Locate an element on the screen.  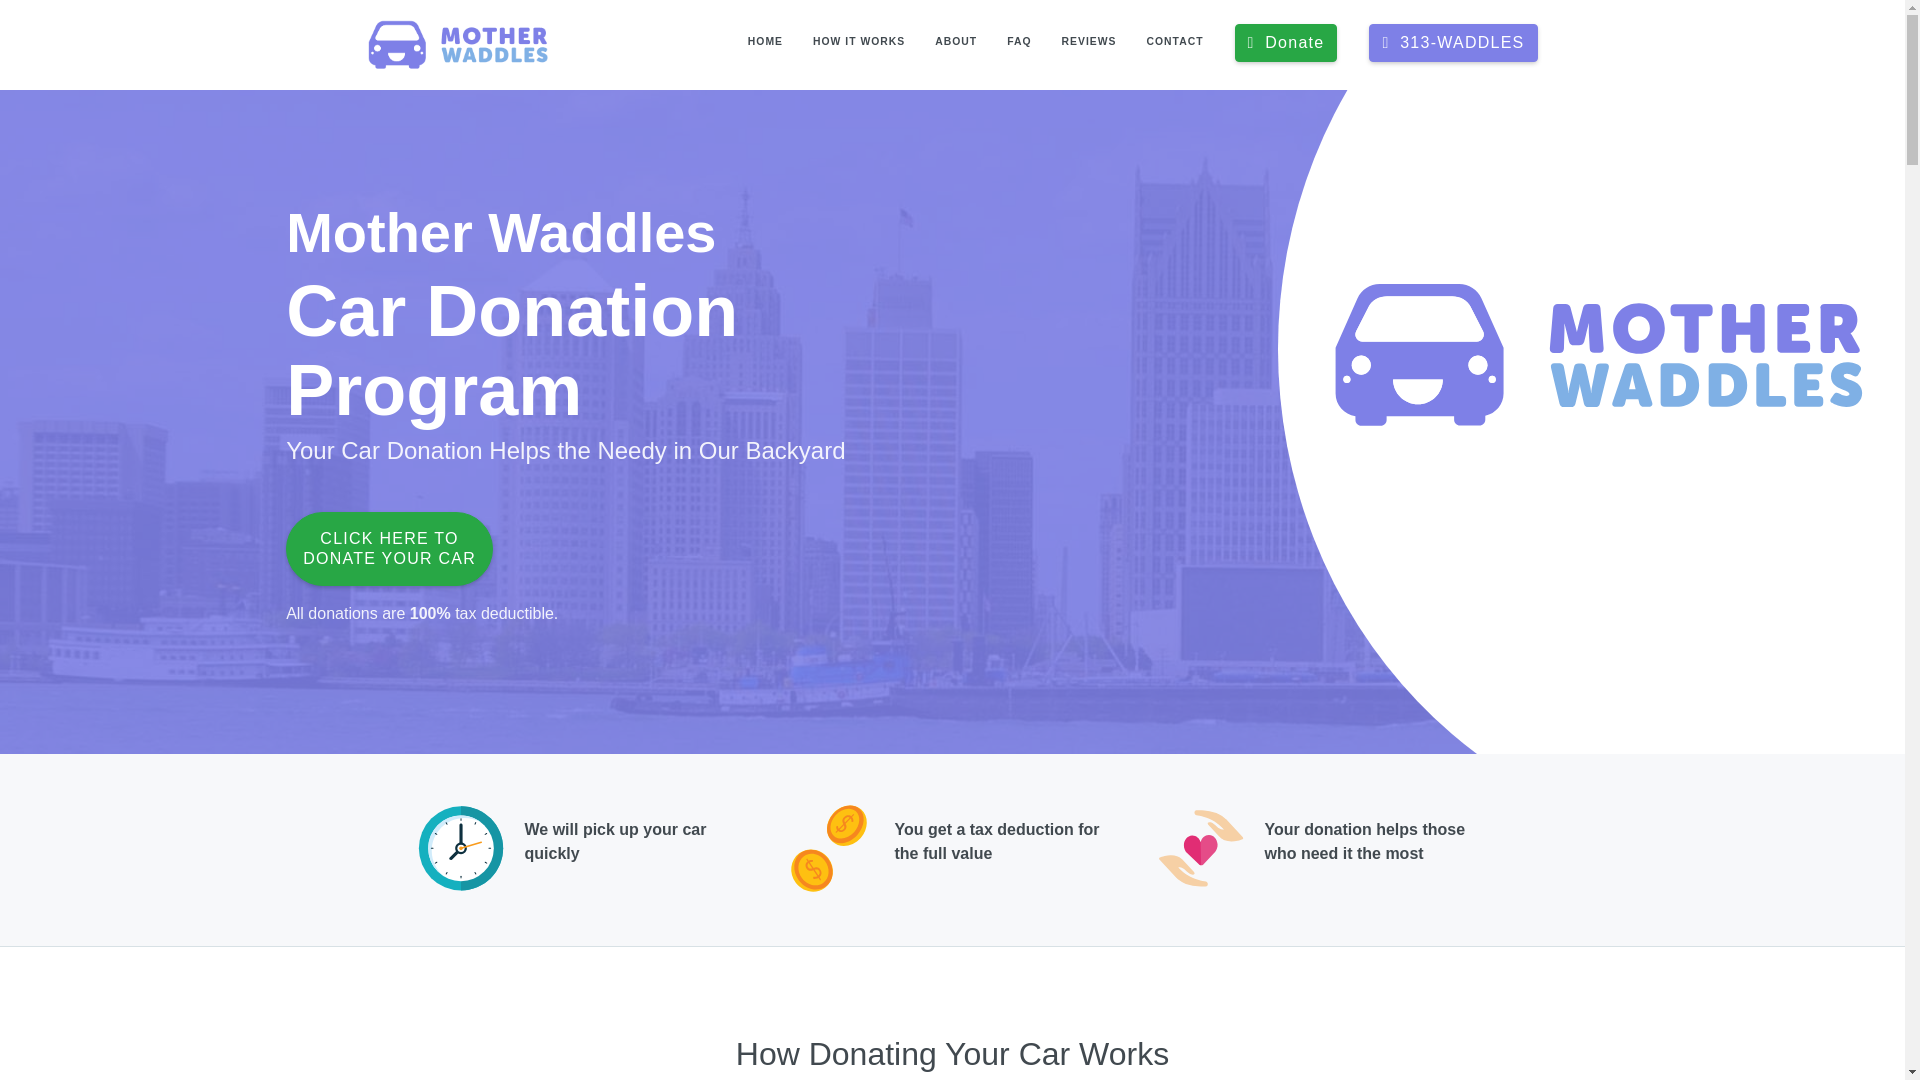
313-WADDLES is located at coordinates (1174, 44).